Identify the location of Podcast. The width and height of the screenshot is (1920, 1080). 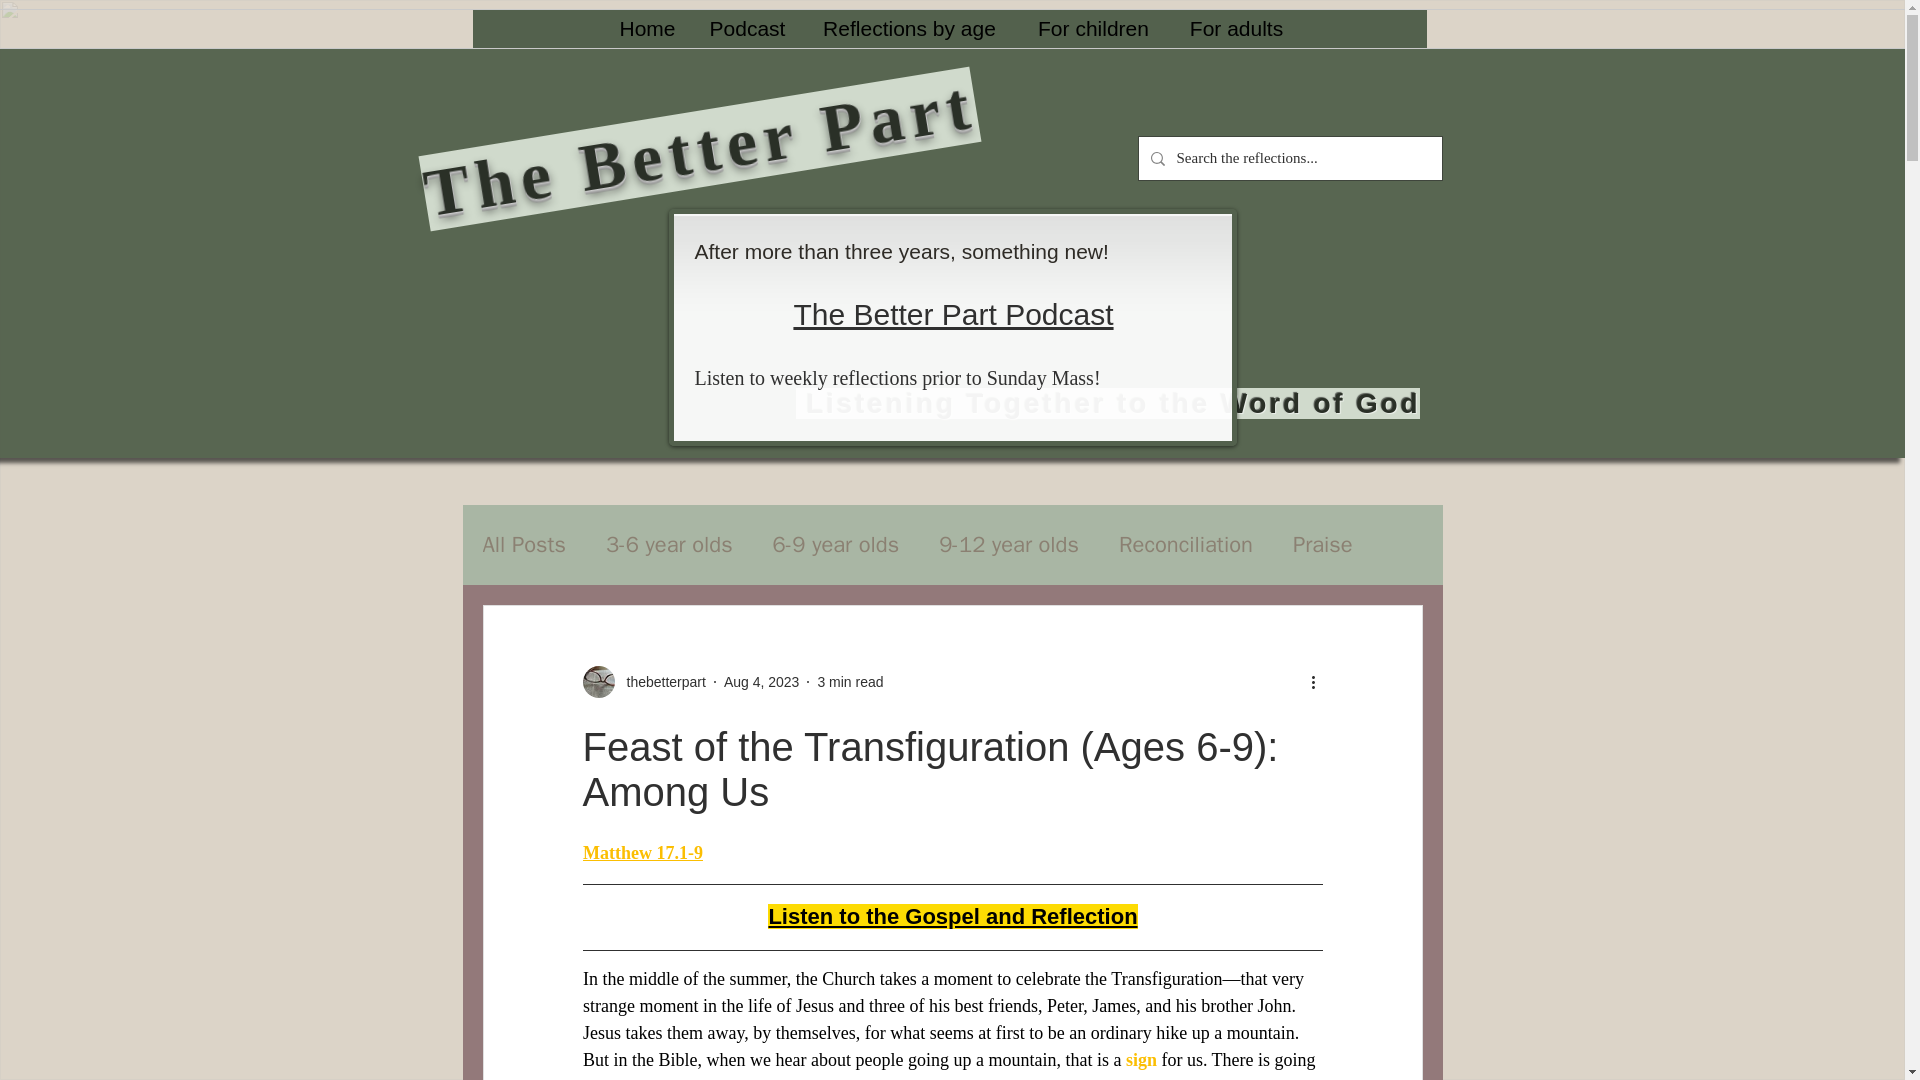
(746, 28).